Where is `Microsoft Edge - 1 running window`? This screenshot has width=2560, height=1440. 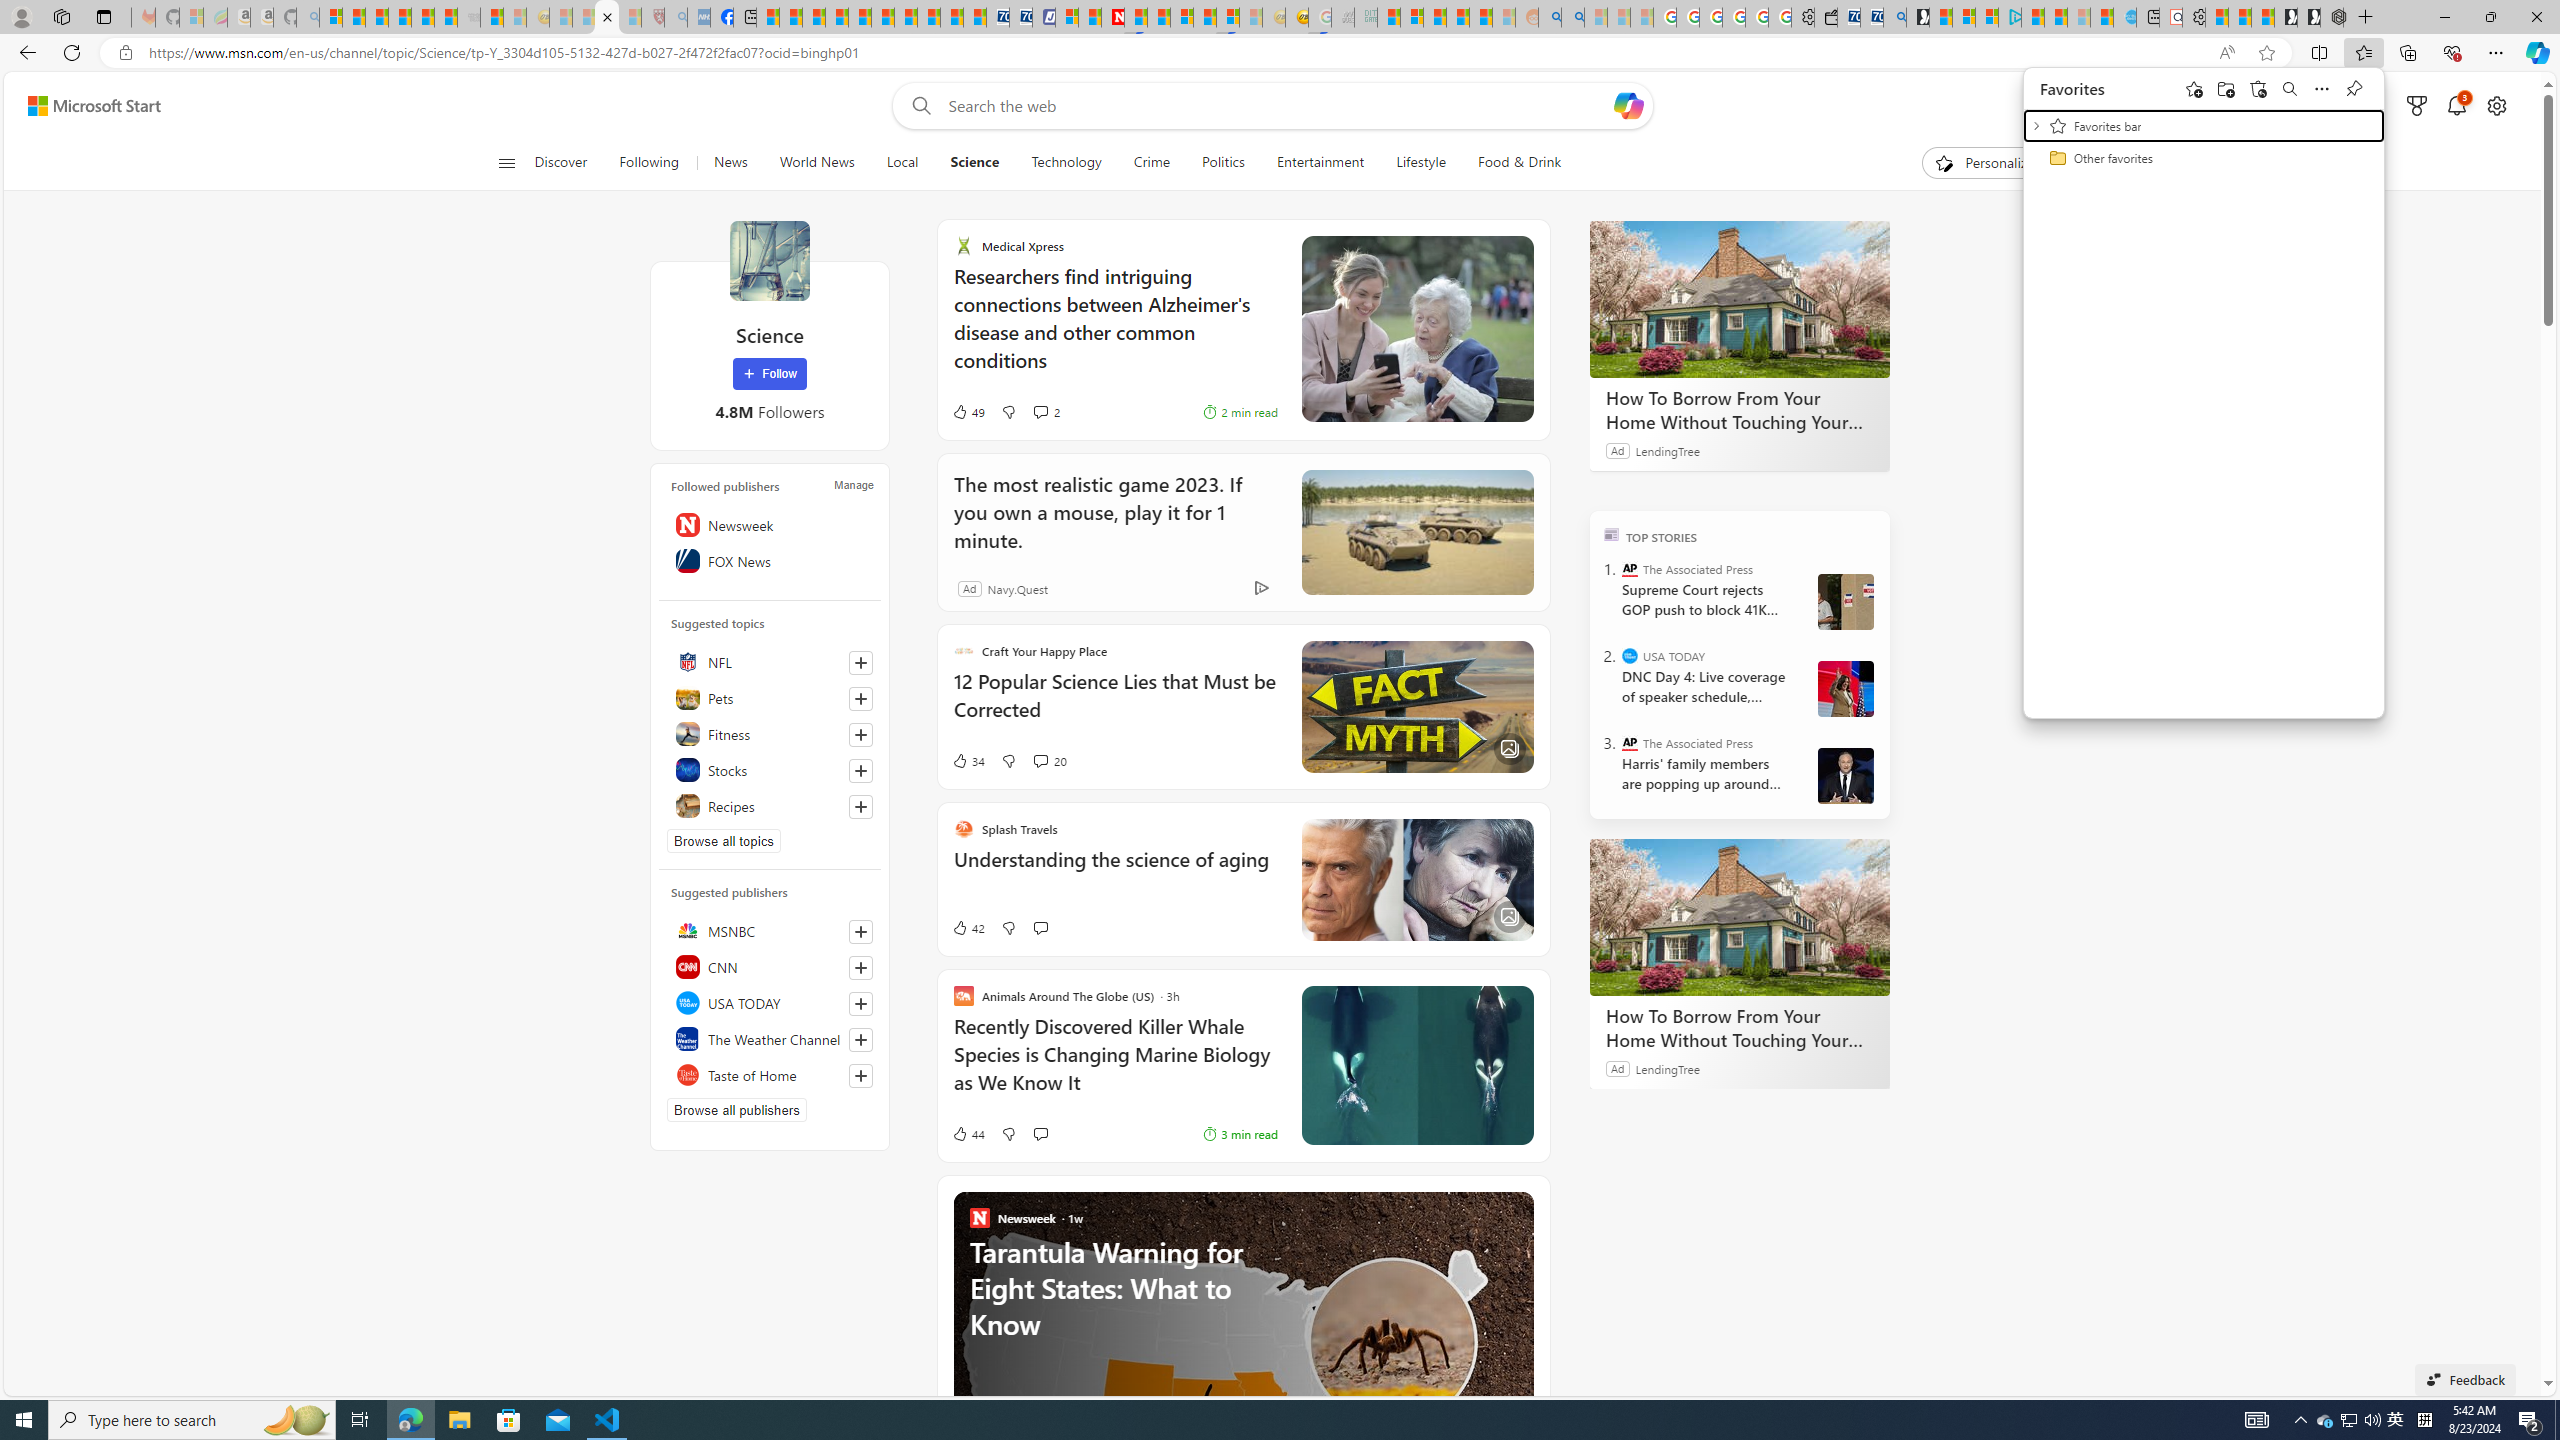 Microsoft Edge - 1 running window is located at coordinates (410, 1420).